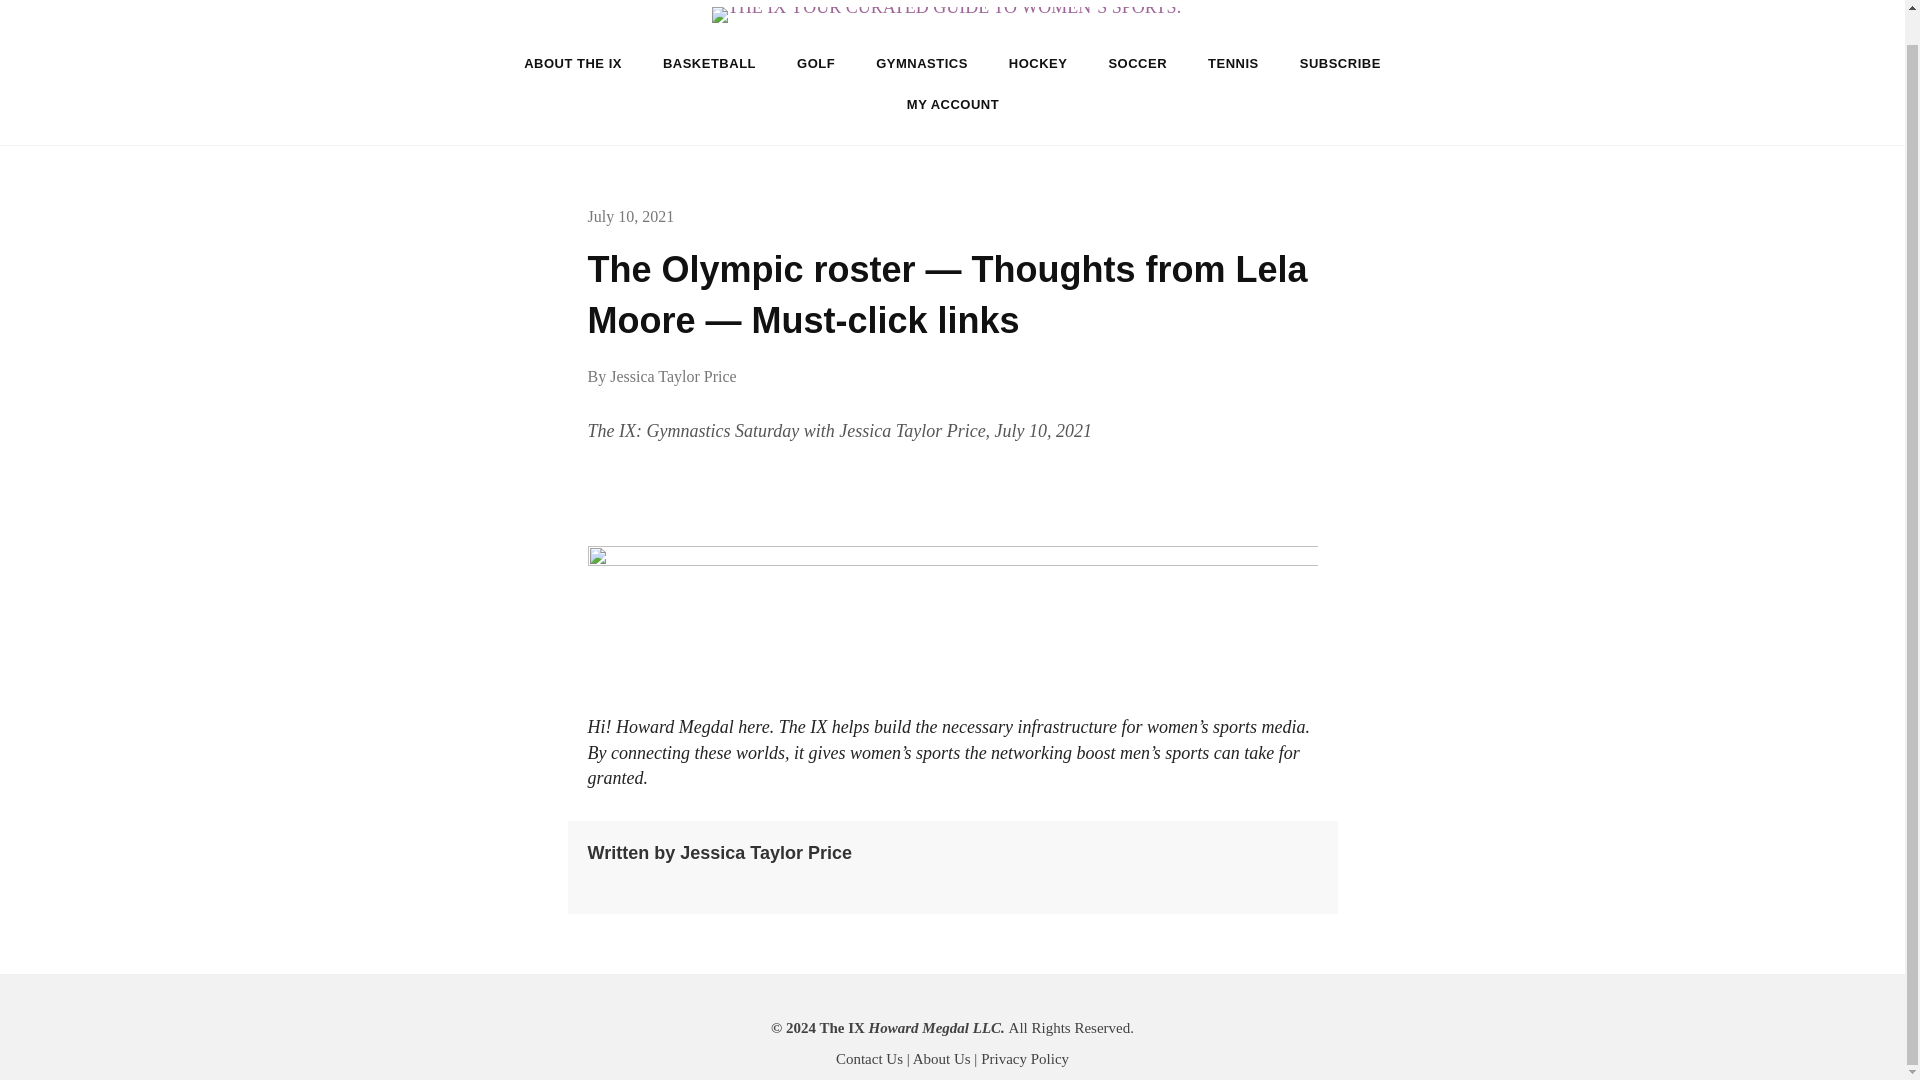 This screenshot has width=1920, height=1080. What do you see at coordinates (674, 376) in the screenshot?
I see `Jessica Taylor Price` at bounding box center [674, 376].